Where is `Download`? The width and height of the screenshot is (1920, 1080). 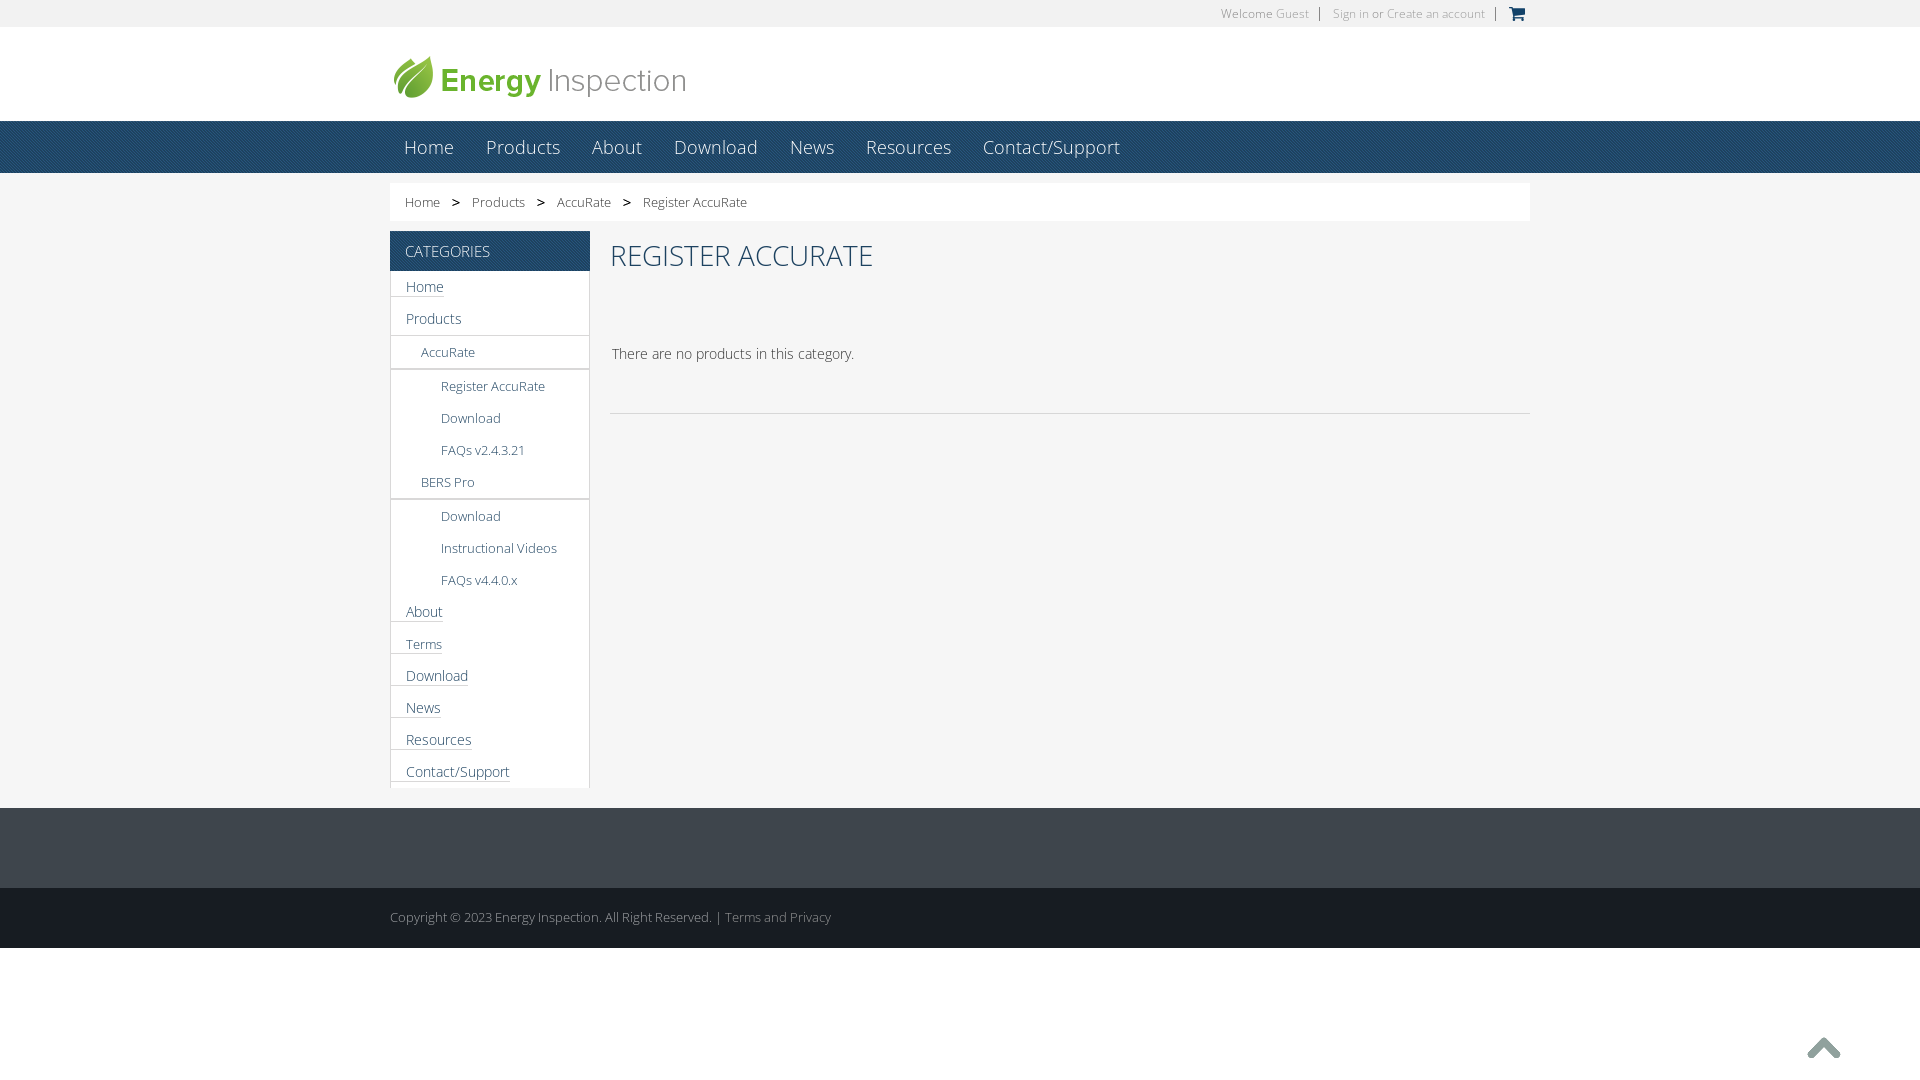 Download is located at coordinates (716, 147).